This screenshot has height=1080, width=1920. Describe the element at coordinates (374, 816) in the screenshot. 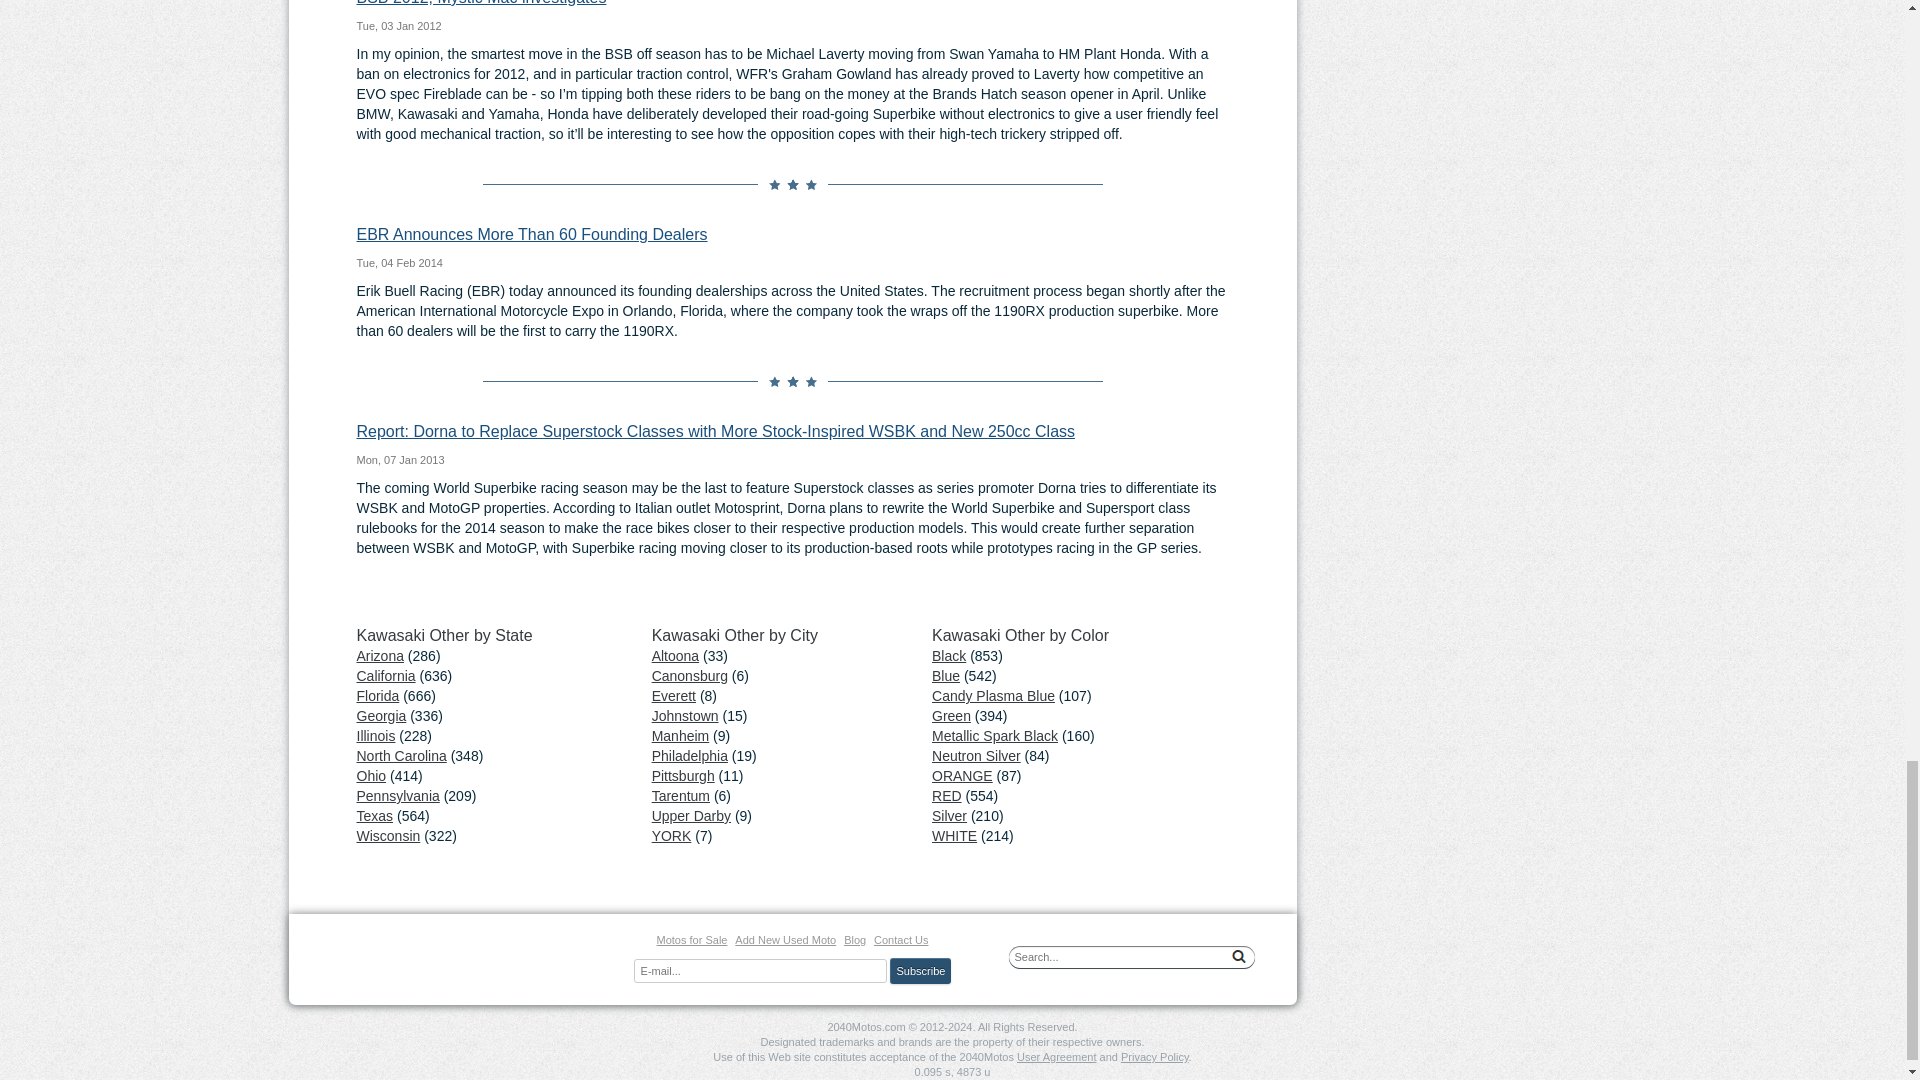

I see `Texas` at that location.